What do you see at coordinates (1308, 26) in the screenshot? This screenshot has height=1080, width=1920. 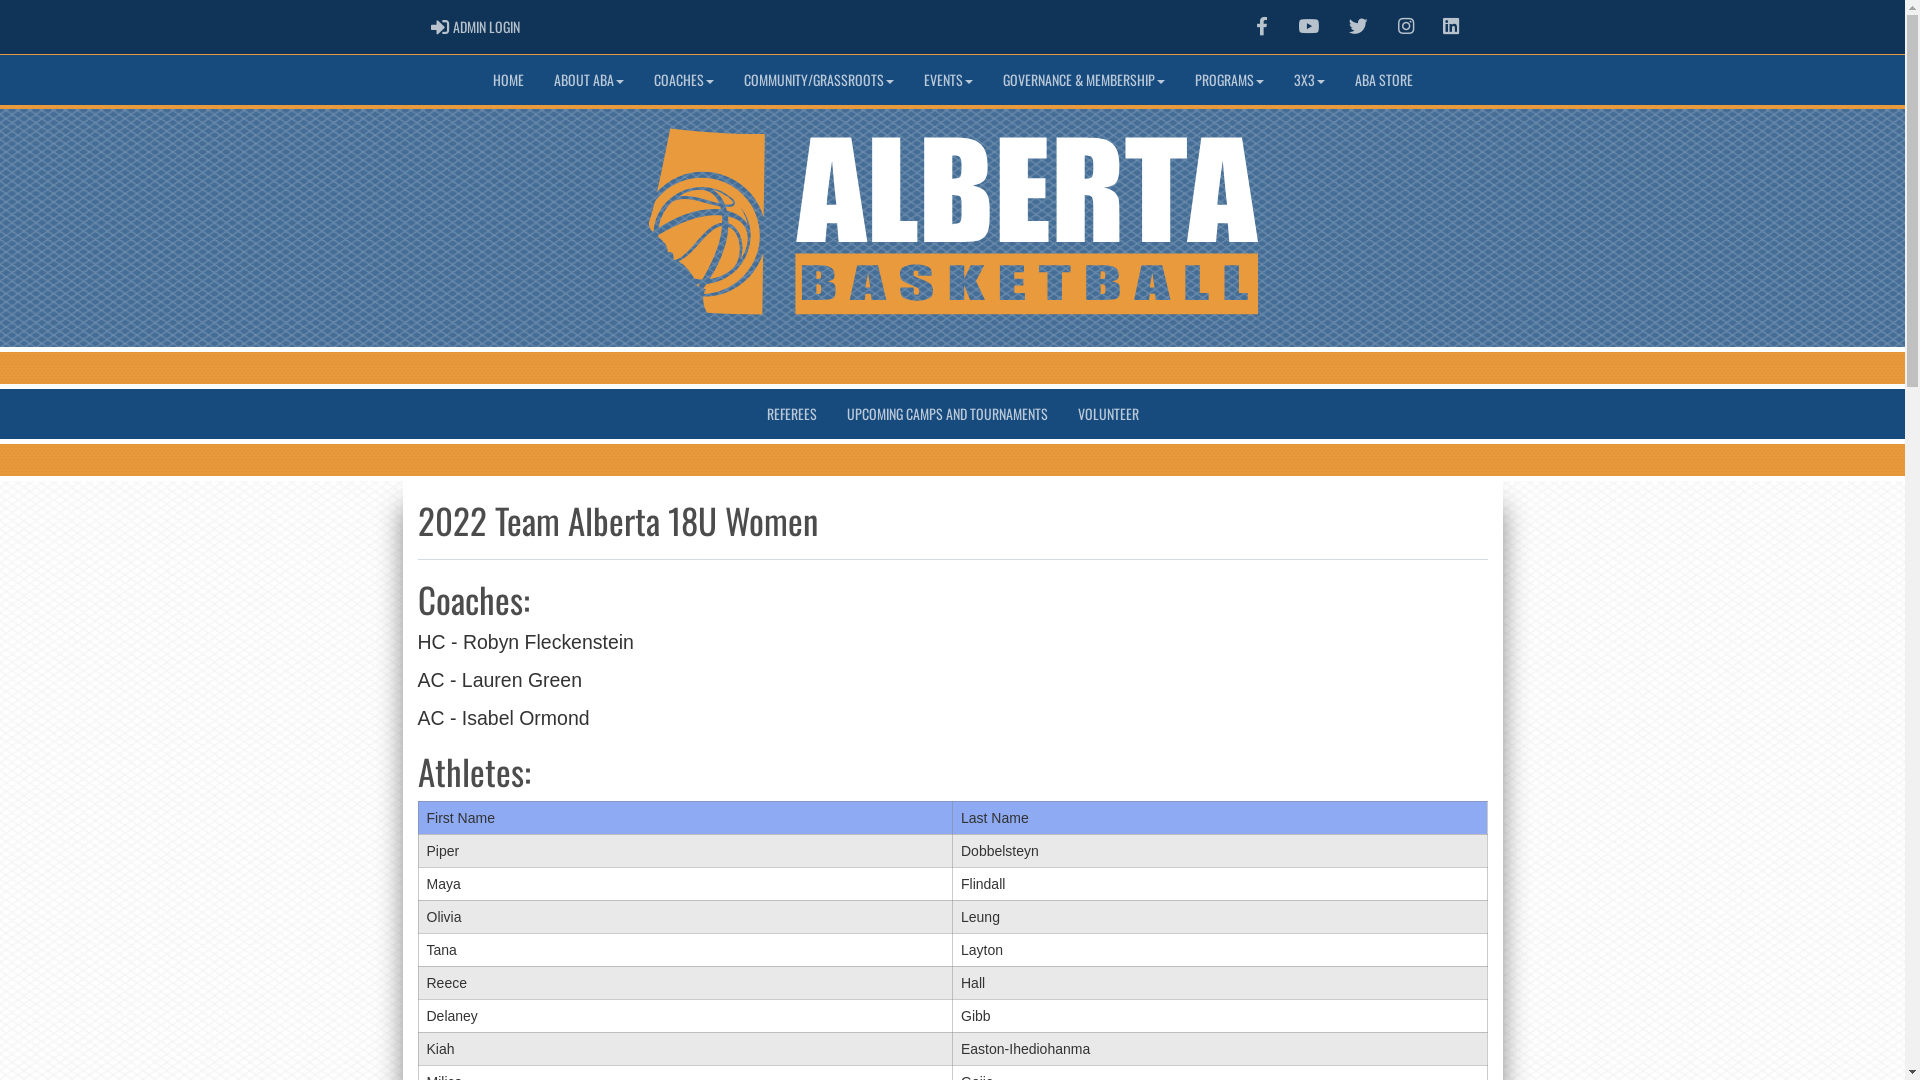 I see `watch` at bounding box center [1308, 26].